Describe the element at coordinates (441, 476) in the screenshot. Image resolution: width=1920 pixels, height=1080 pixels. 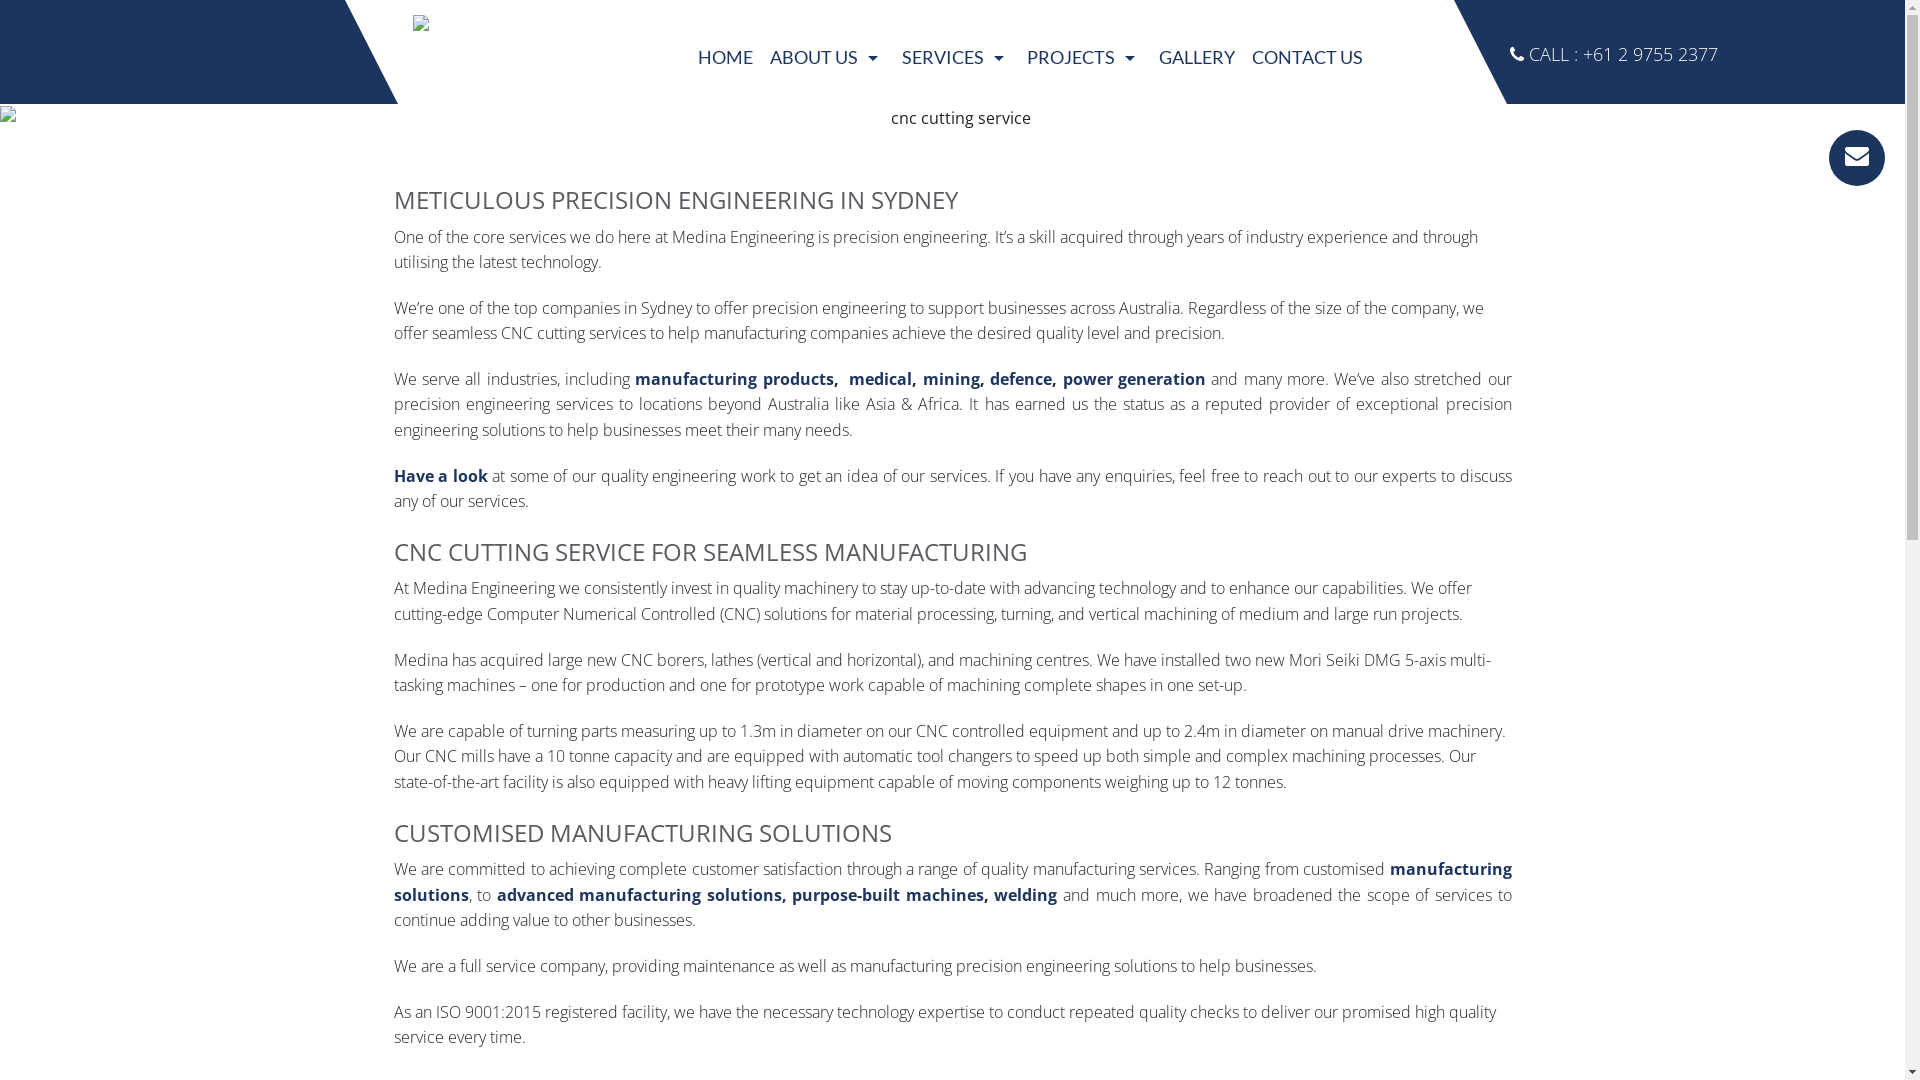
I see `Have a look` at that location.